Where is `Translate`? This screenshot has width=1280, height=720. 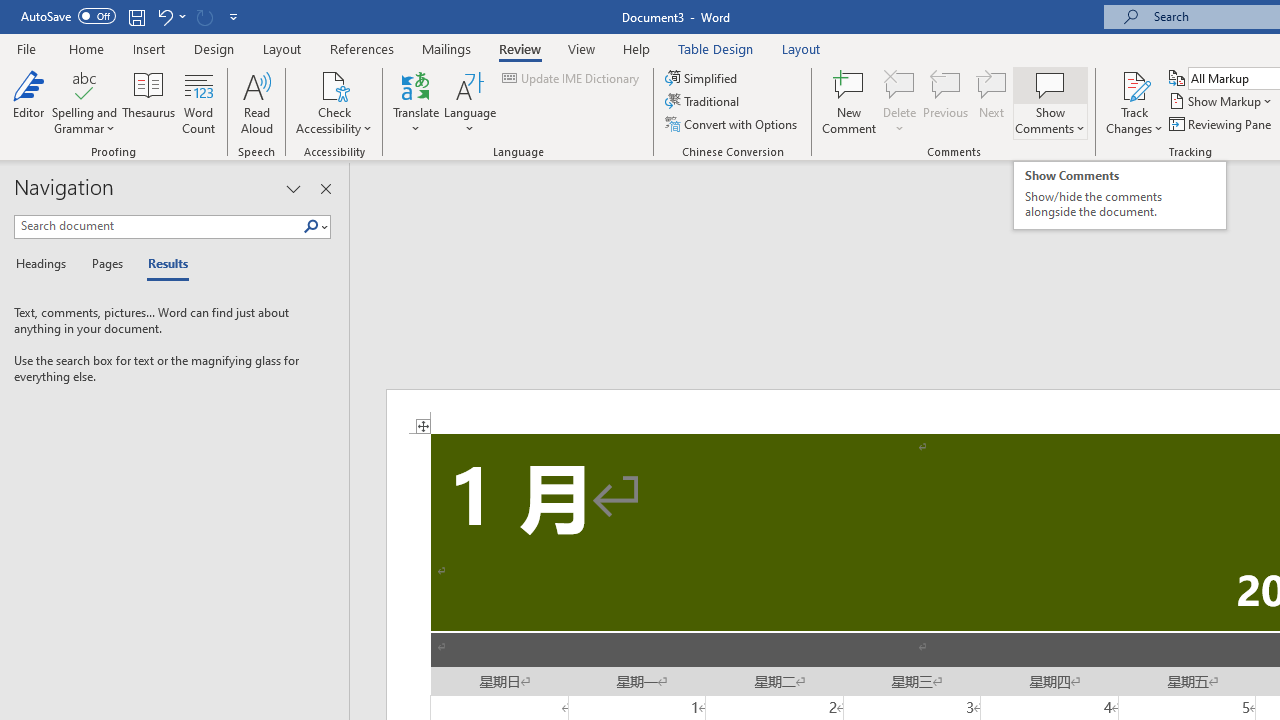 Translate is located at coordinates (416, 102).